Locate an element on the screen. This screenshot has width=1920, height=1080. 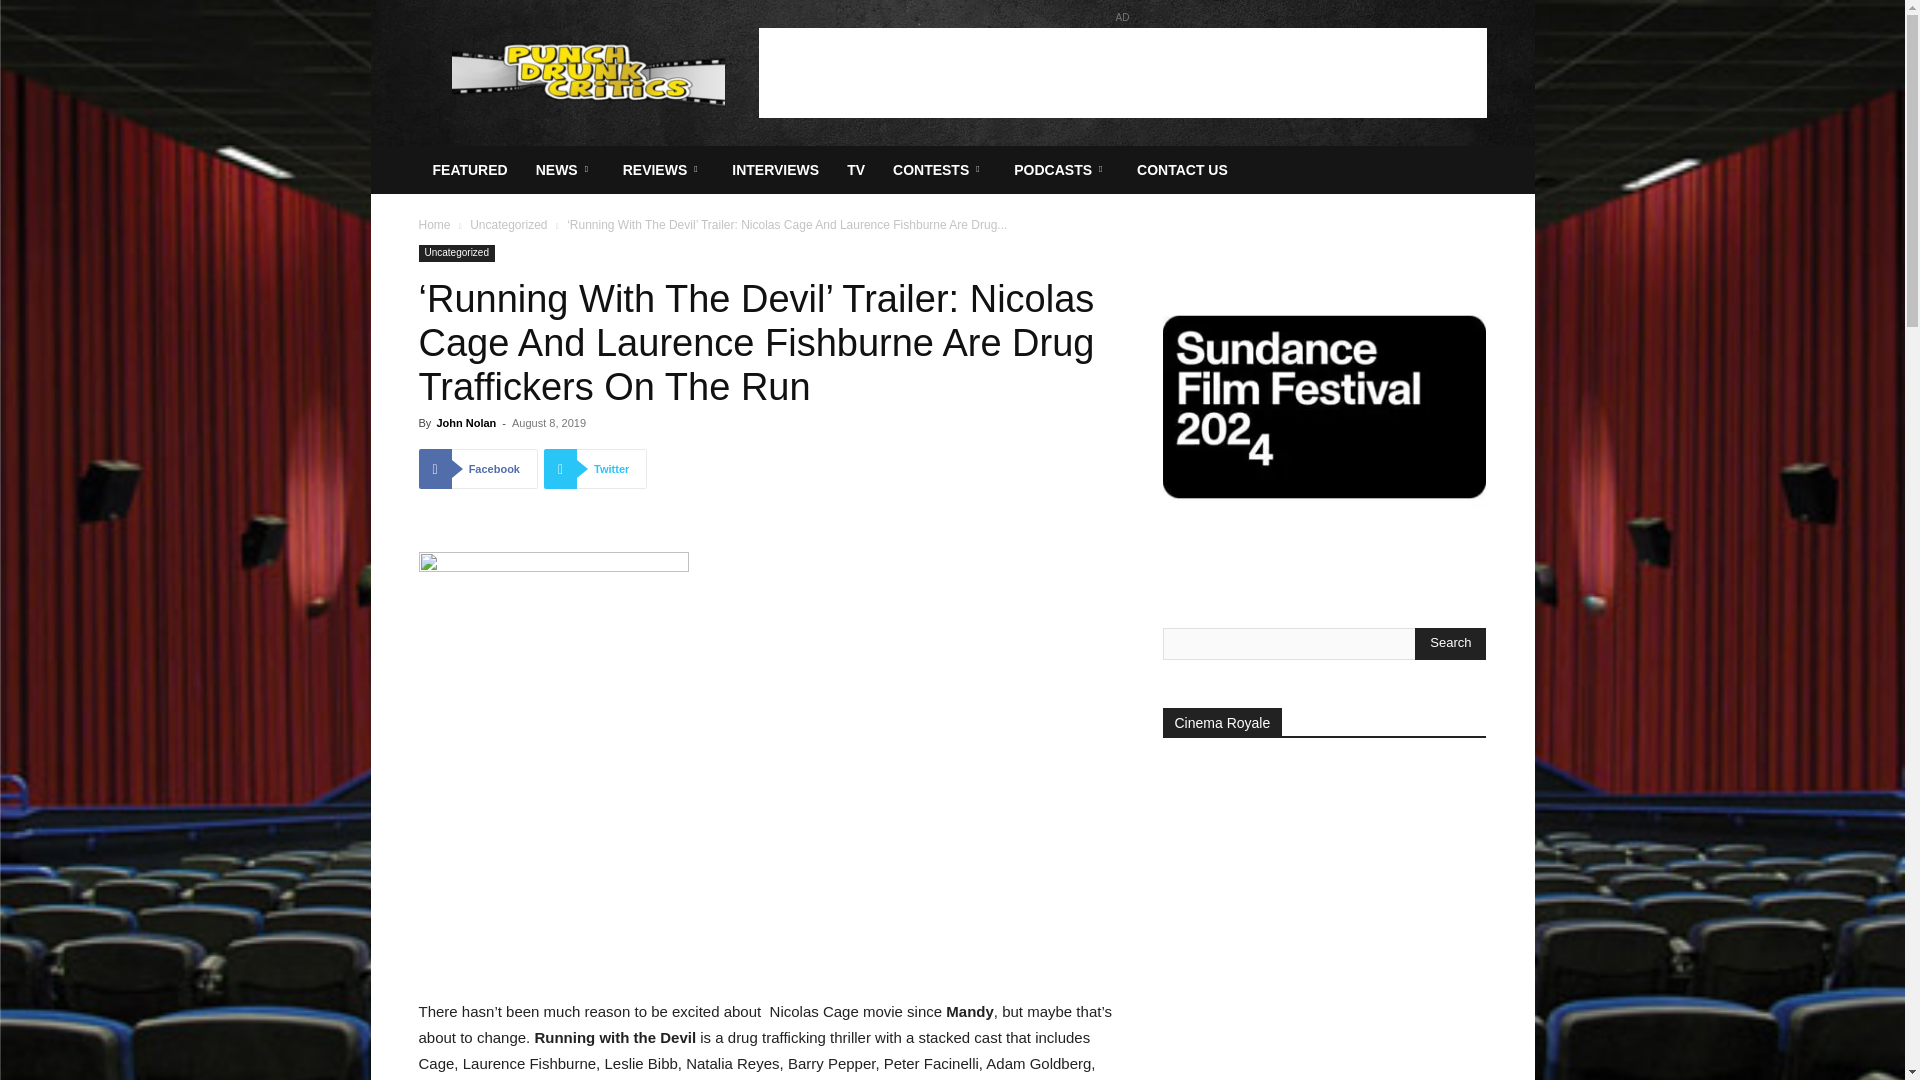
FEATURED is located at coordinates (469, 170).